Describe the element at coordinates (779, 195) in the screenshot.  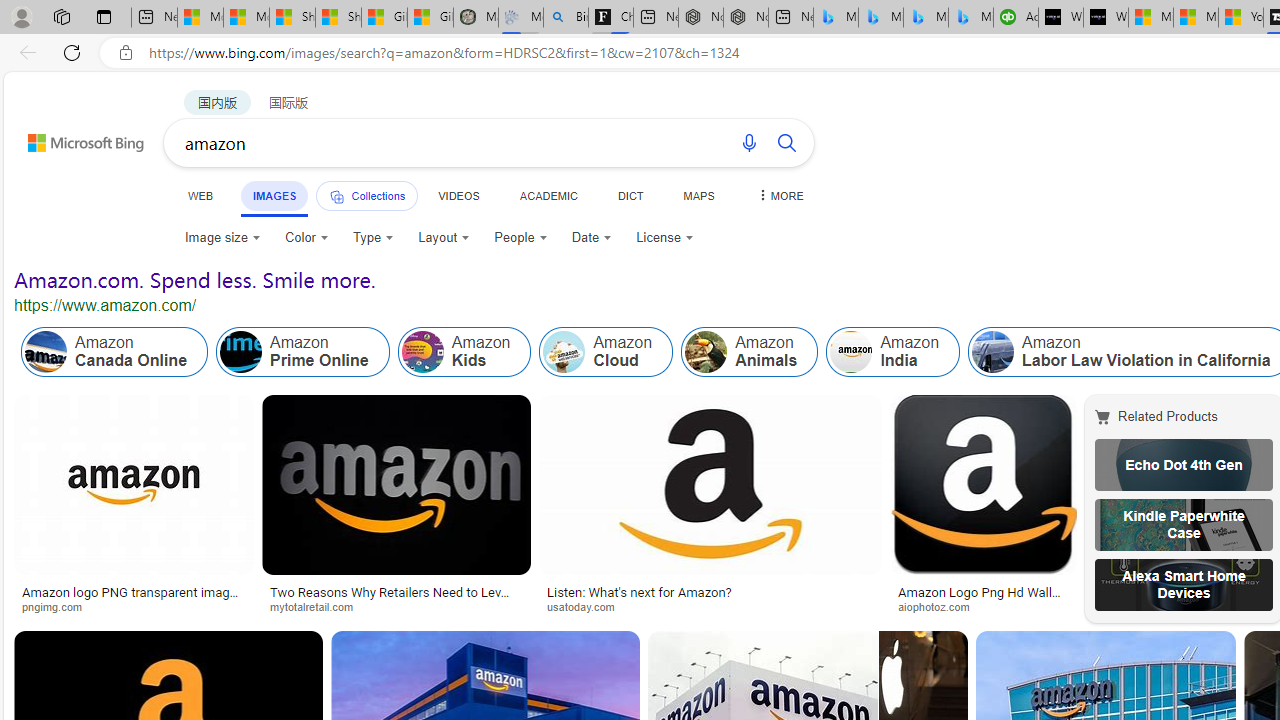
I see `MORE` at that location.